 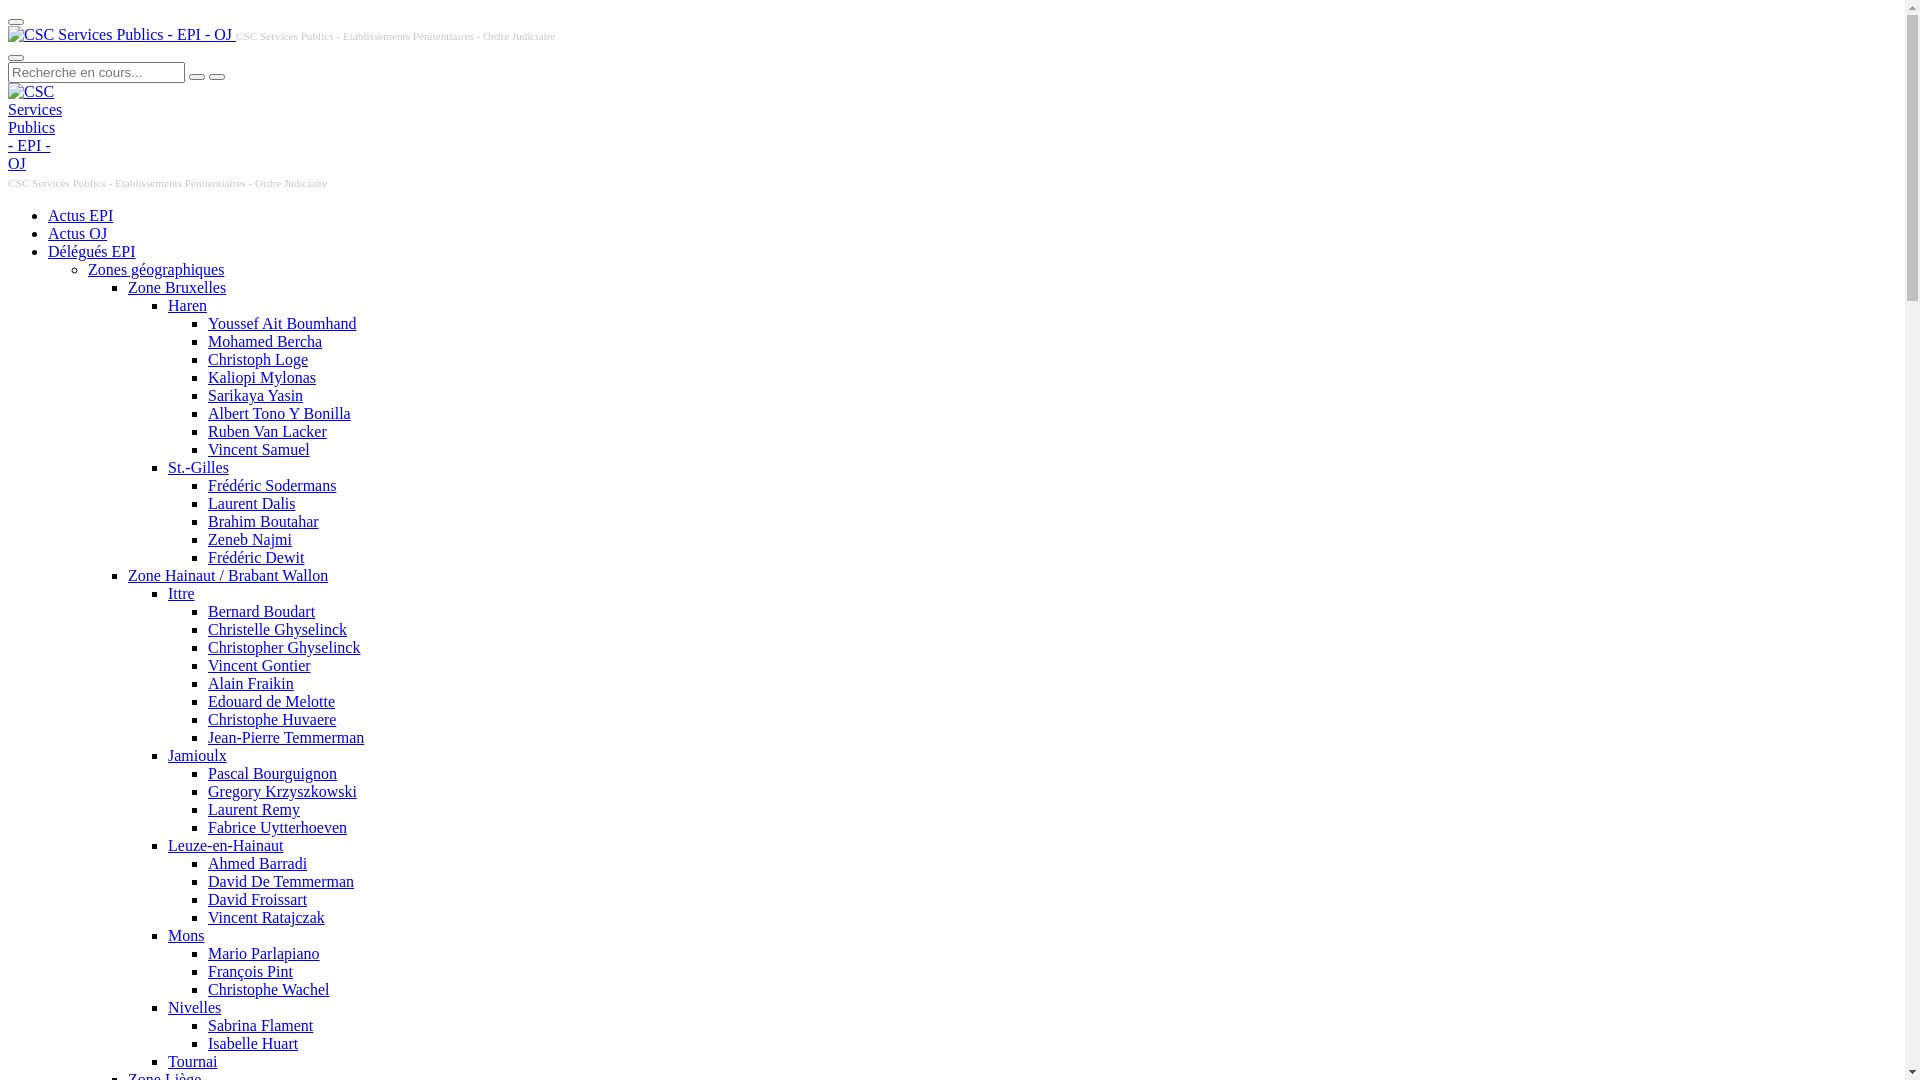 What do you see at coordinates (256, 396) in the screenshot?
I see `Sarikaya Yasin` at bounding box center [256, 396].